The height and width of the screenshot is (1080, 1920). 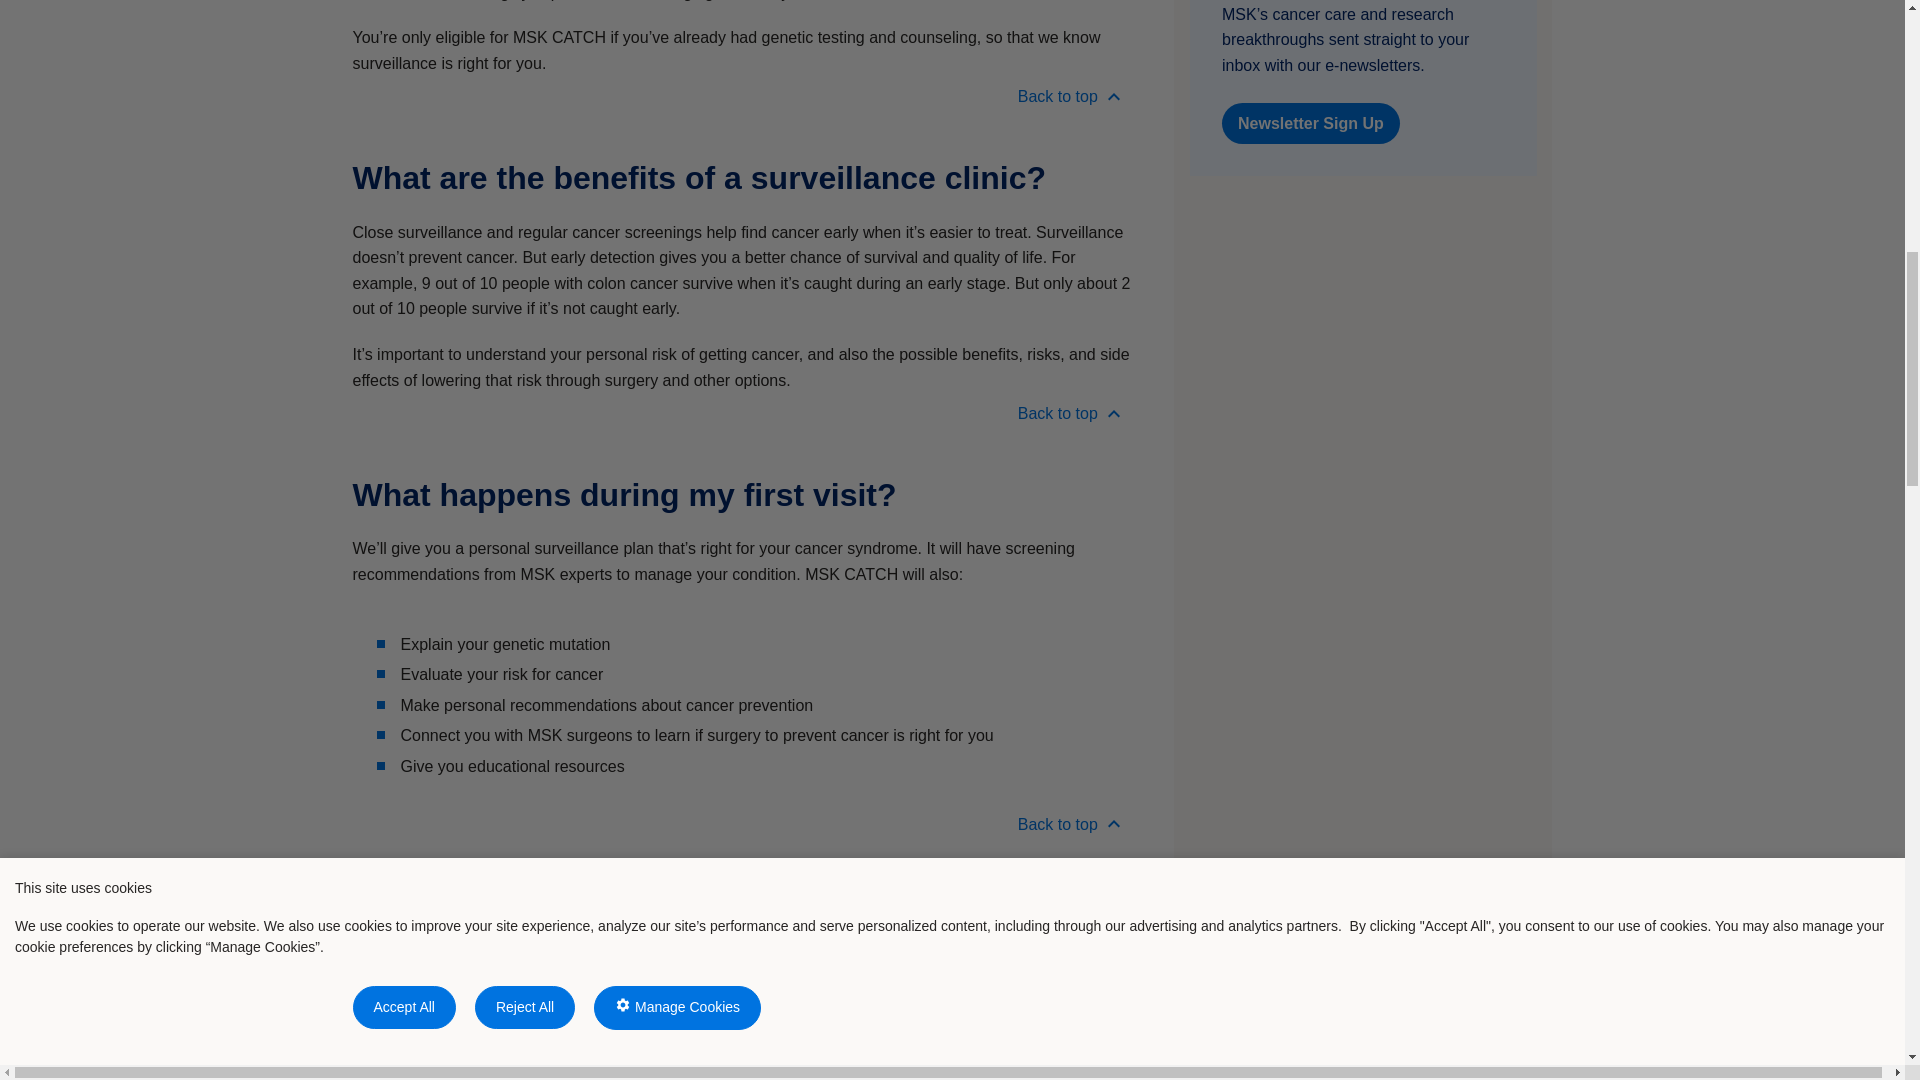 What do you see at coordinates (1310, 122) in the screenshot?
I see `Newsletter Sign Up` at bounding box center [1310, 122].